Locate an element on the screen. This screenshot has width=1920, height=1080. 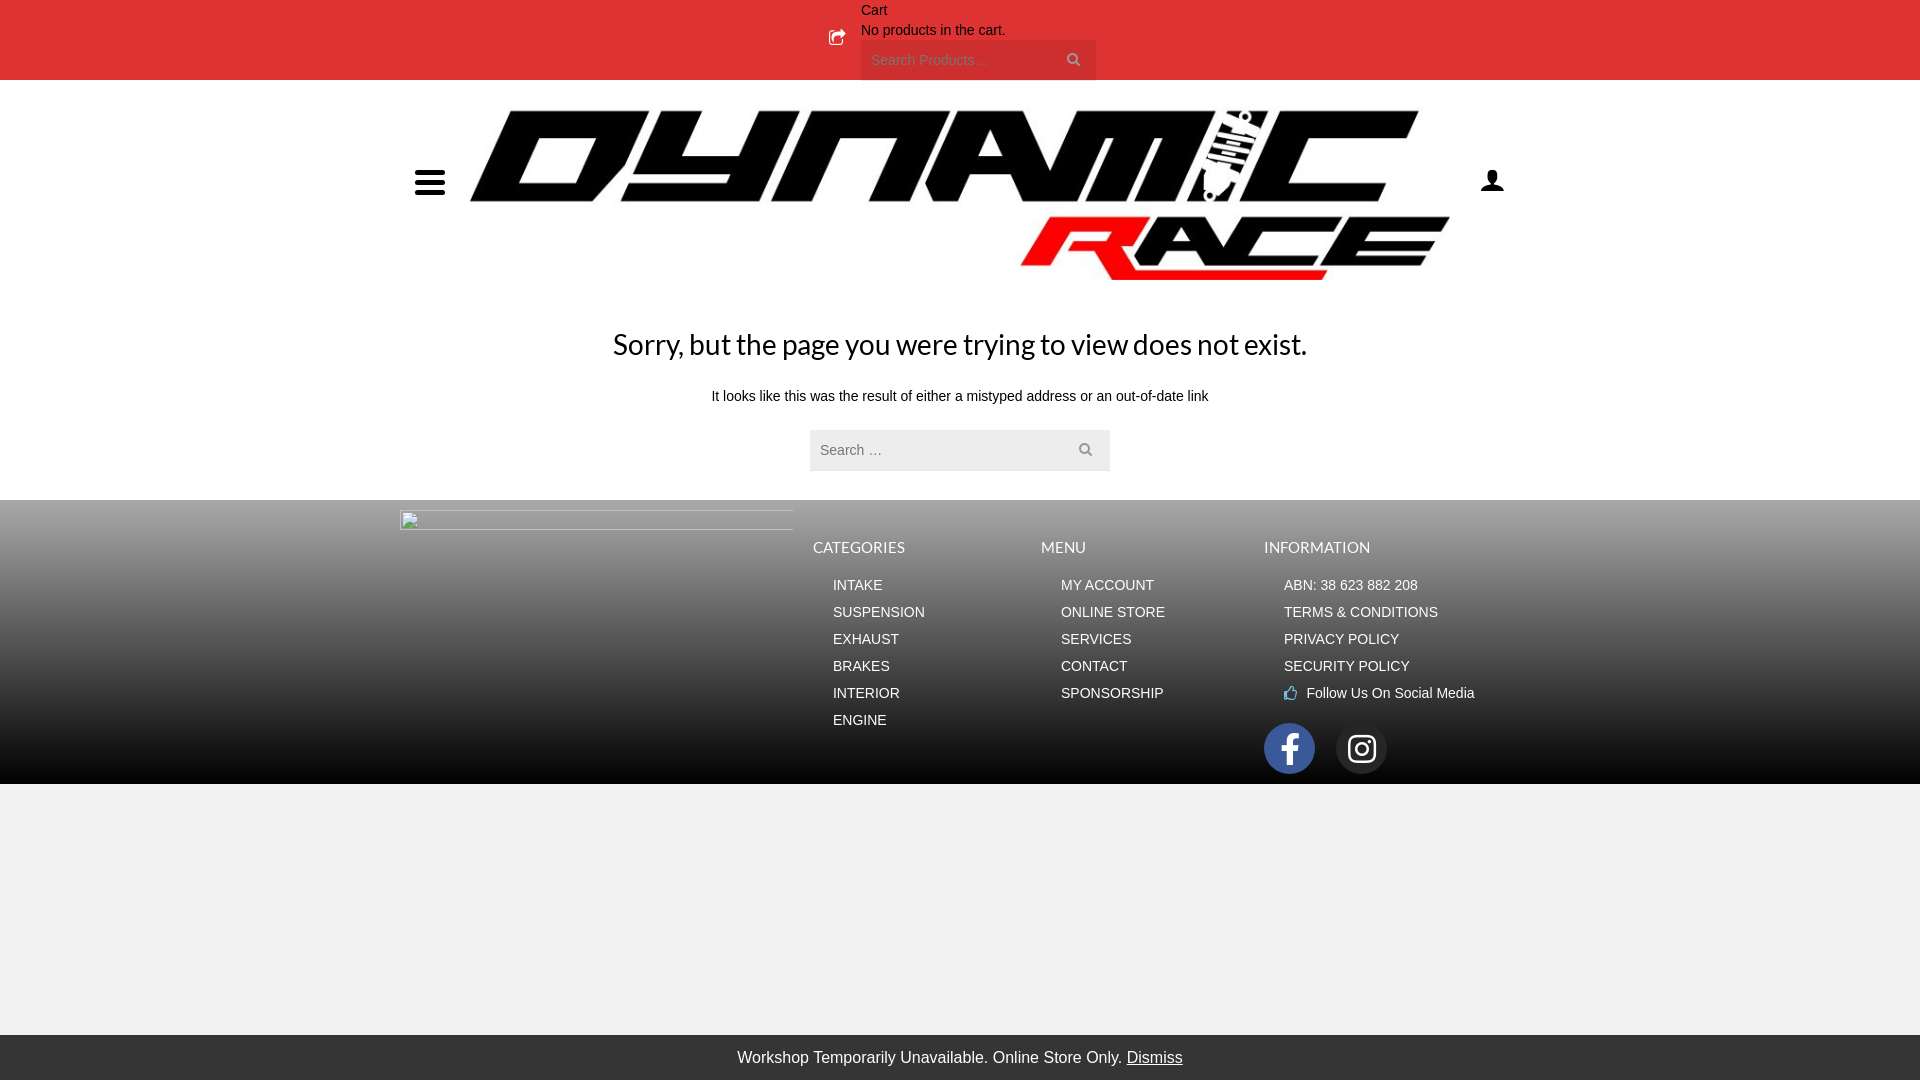
INTAKE is located at coordinates (927, 585).